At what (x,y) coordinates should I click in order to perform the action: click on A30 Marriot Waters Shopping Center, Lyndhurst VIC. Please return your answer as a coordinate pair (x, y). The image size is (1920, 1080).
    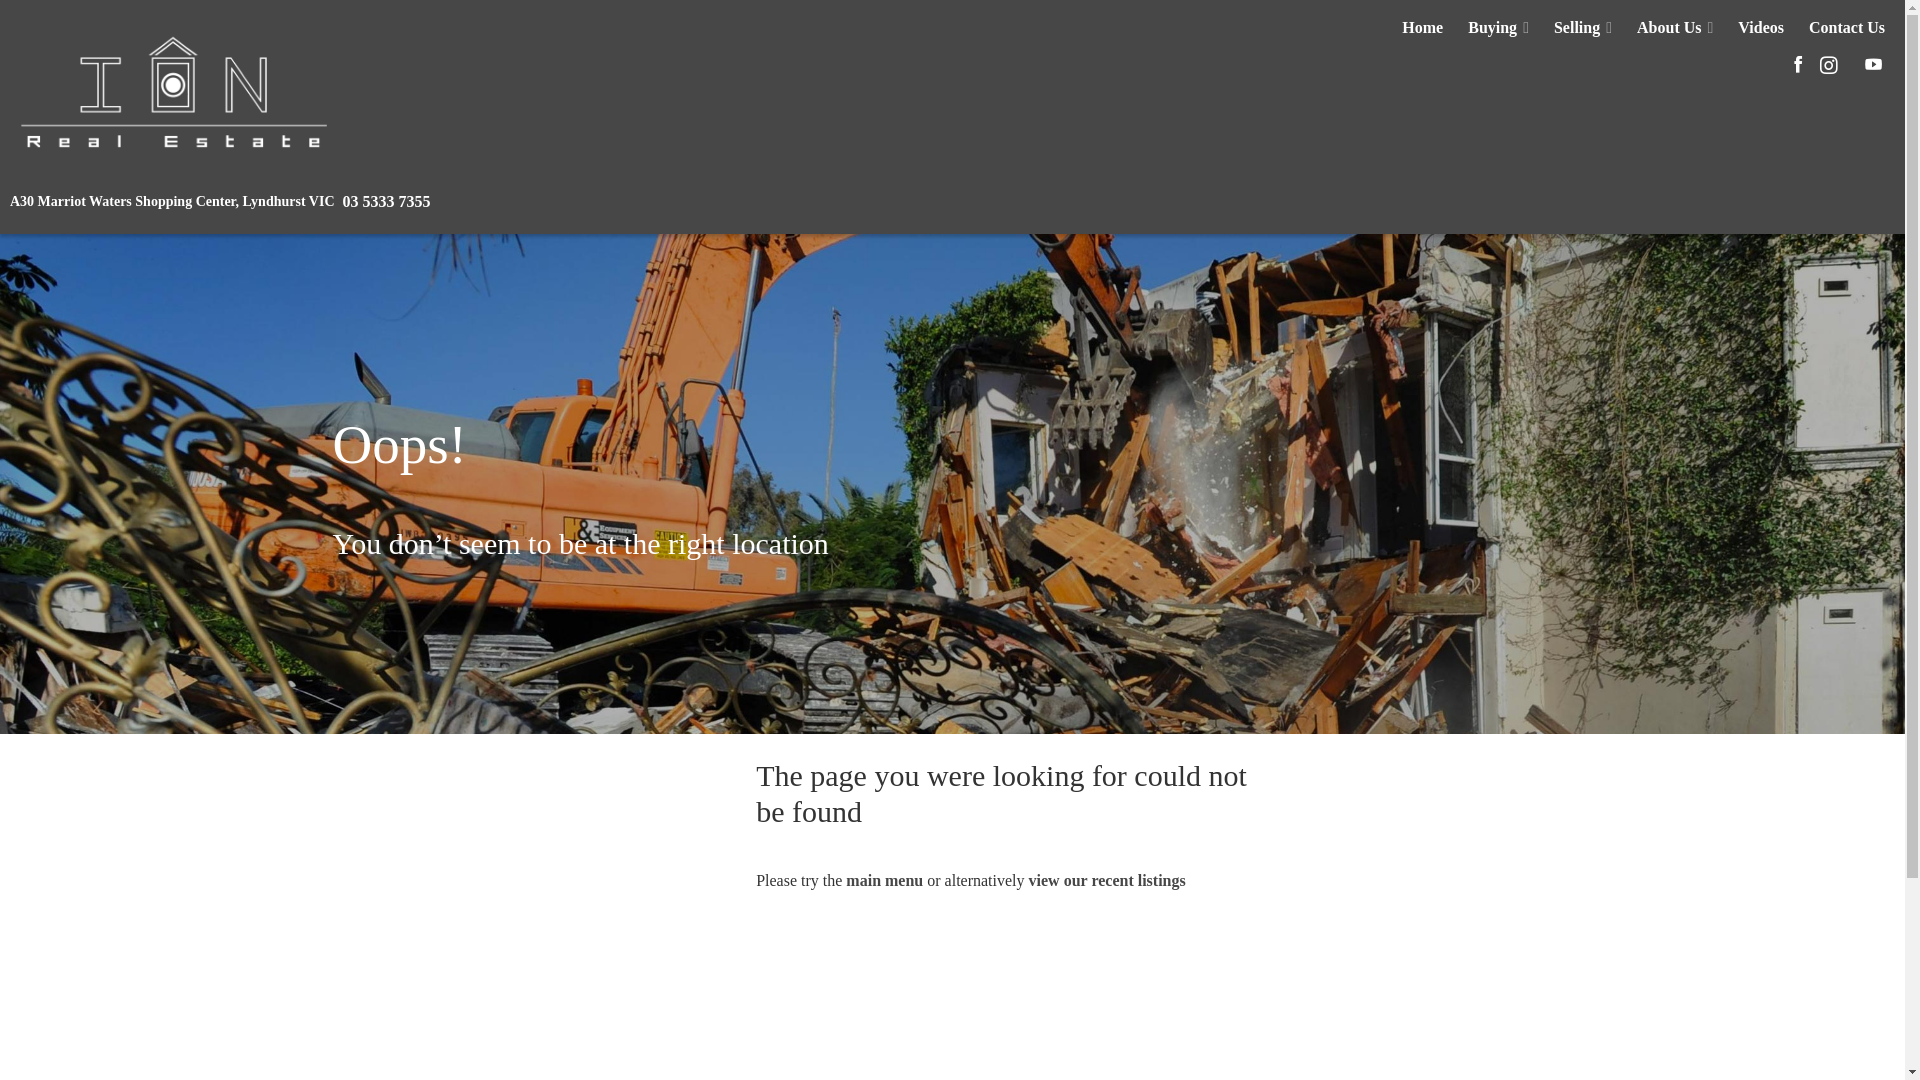
    Looking at the image, I should click on (172, 202).